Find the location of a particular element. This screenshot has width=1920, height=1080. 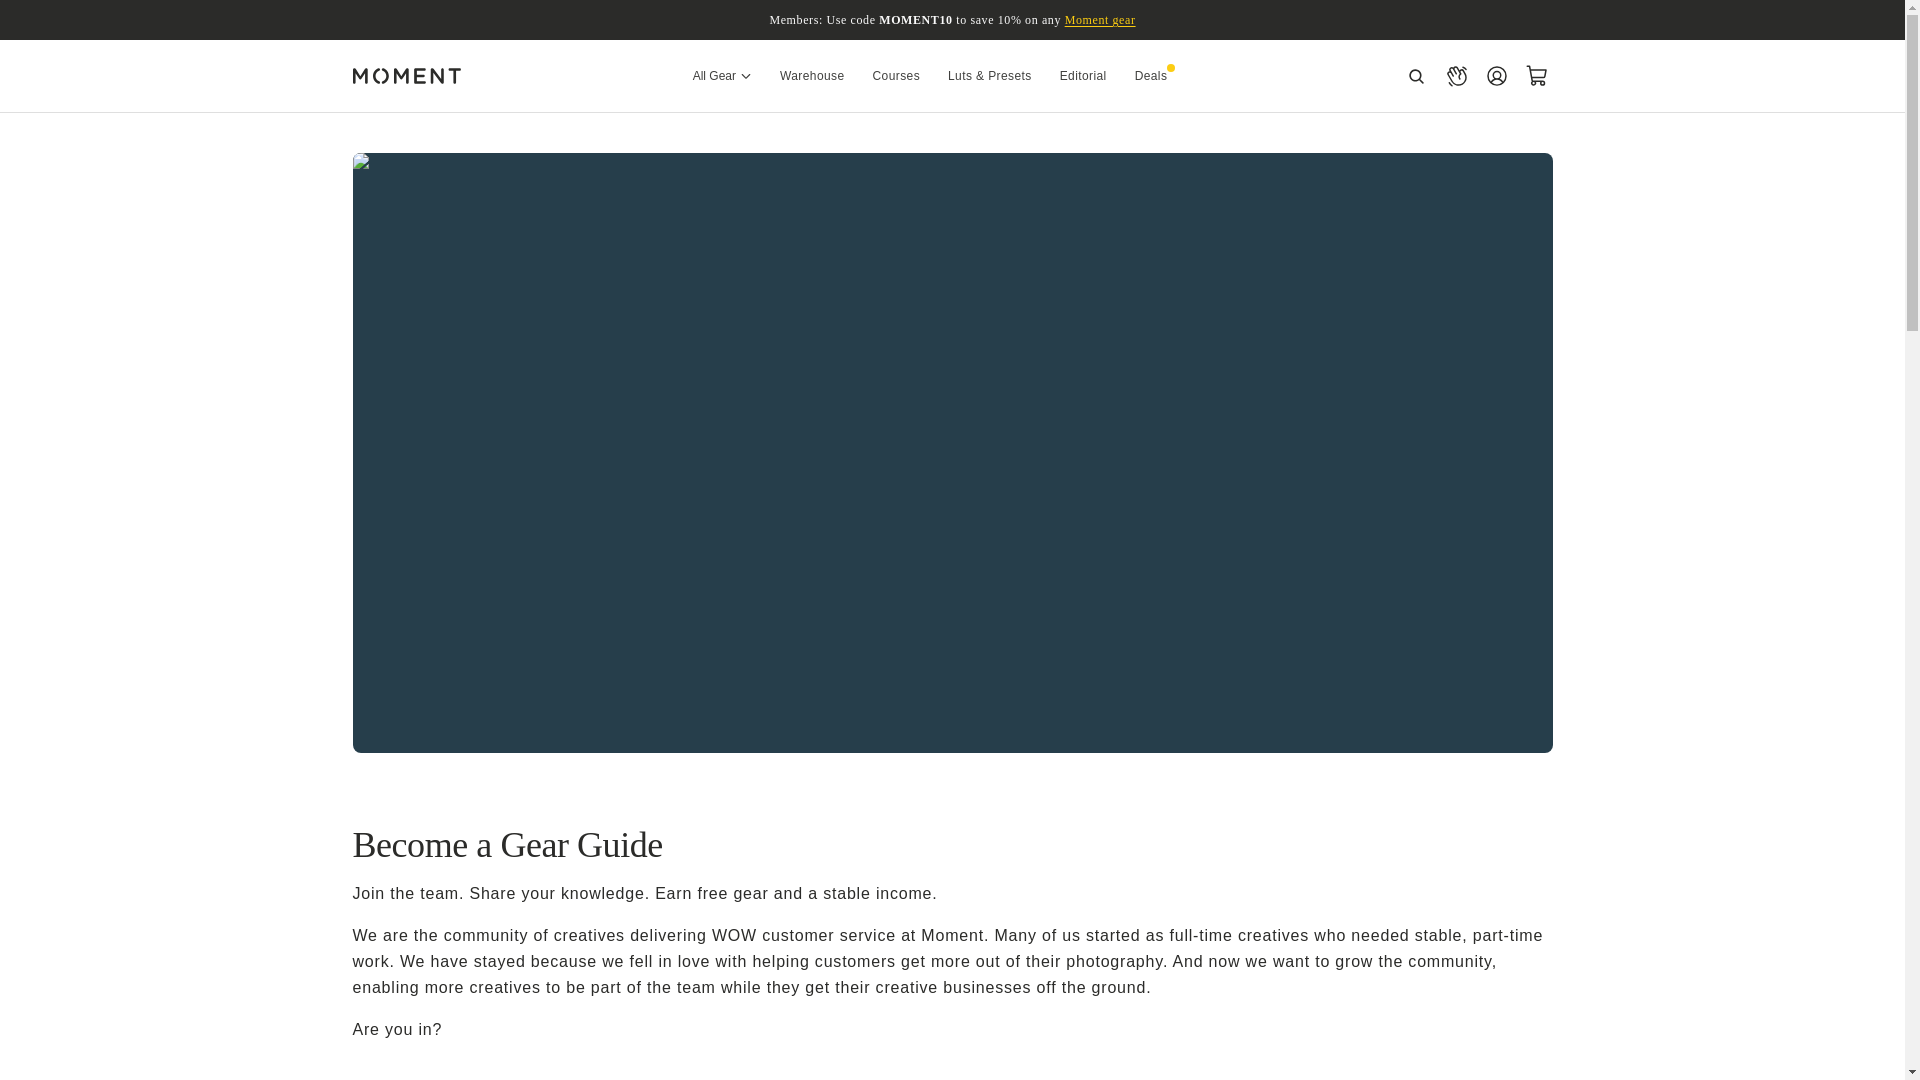

Connect is located at coordinates (1456, 76).